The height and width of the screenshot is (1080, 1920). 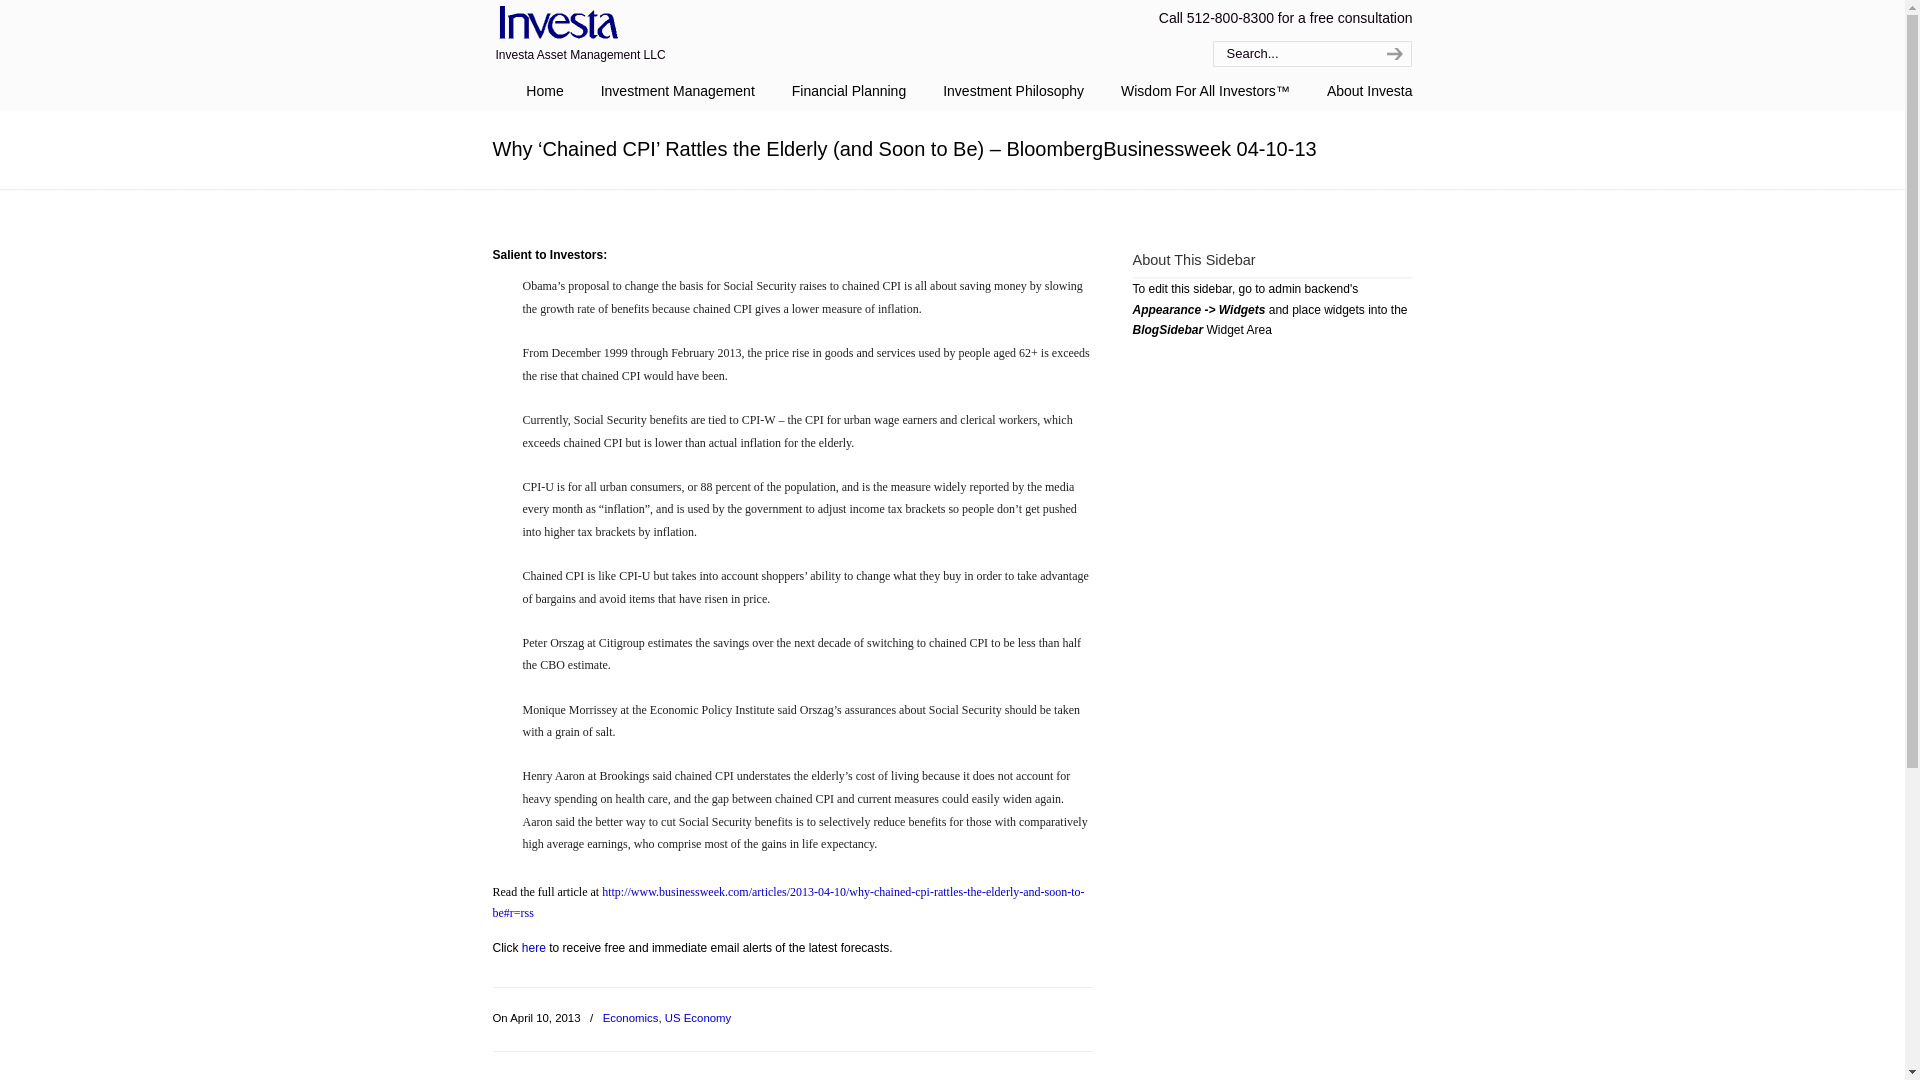 What do you see at coordinates (698, 1018) in the screenshot?
I see `US Economy` at bounding box center [698, 1018].